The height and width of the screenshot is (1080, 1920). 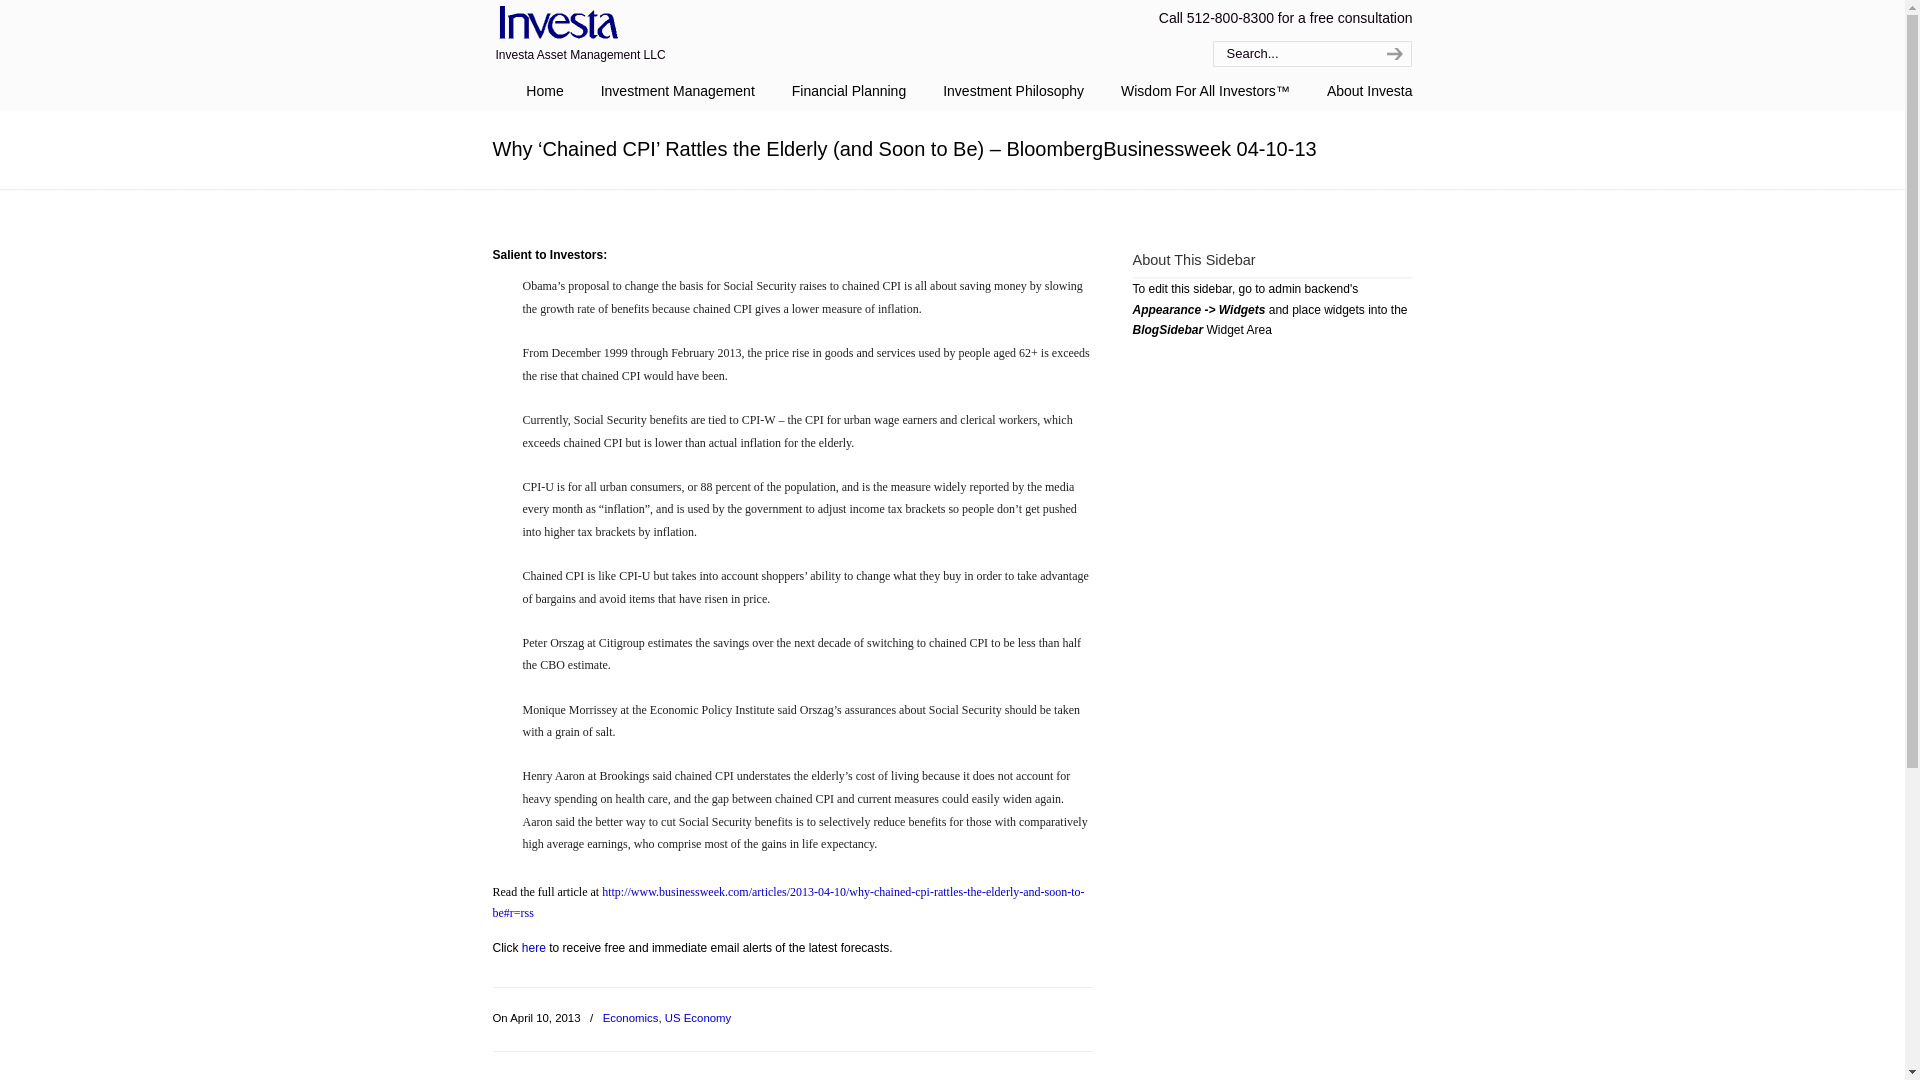 What do you see at coordinates (698, 1018) in the screenshot?
I see `US Economy` at bounding box center [698, 1018].